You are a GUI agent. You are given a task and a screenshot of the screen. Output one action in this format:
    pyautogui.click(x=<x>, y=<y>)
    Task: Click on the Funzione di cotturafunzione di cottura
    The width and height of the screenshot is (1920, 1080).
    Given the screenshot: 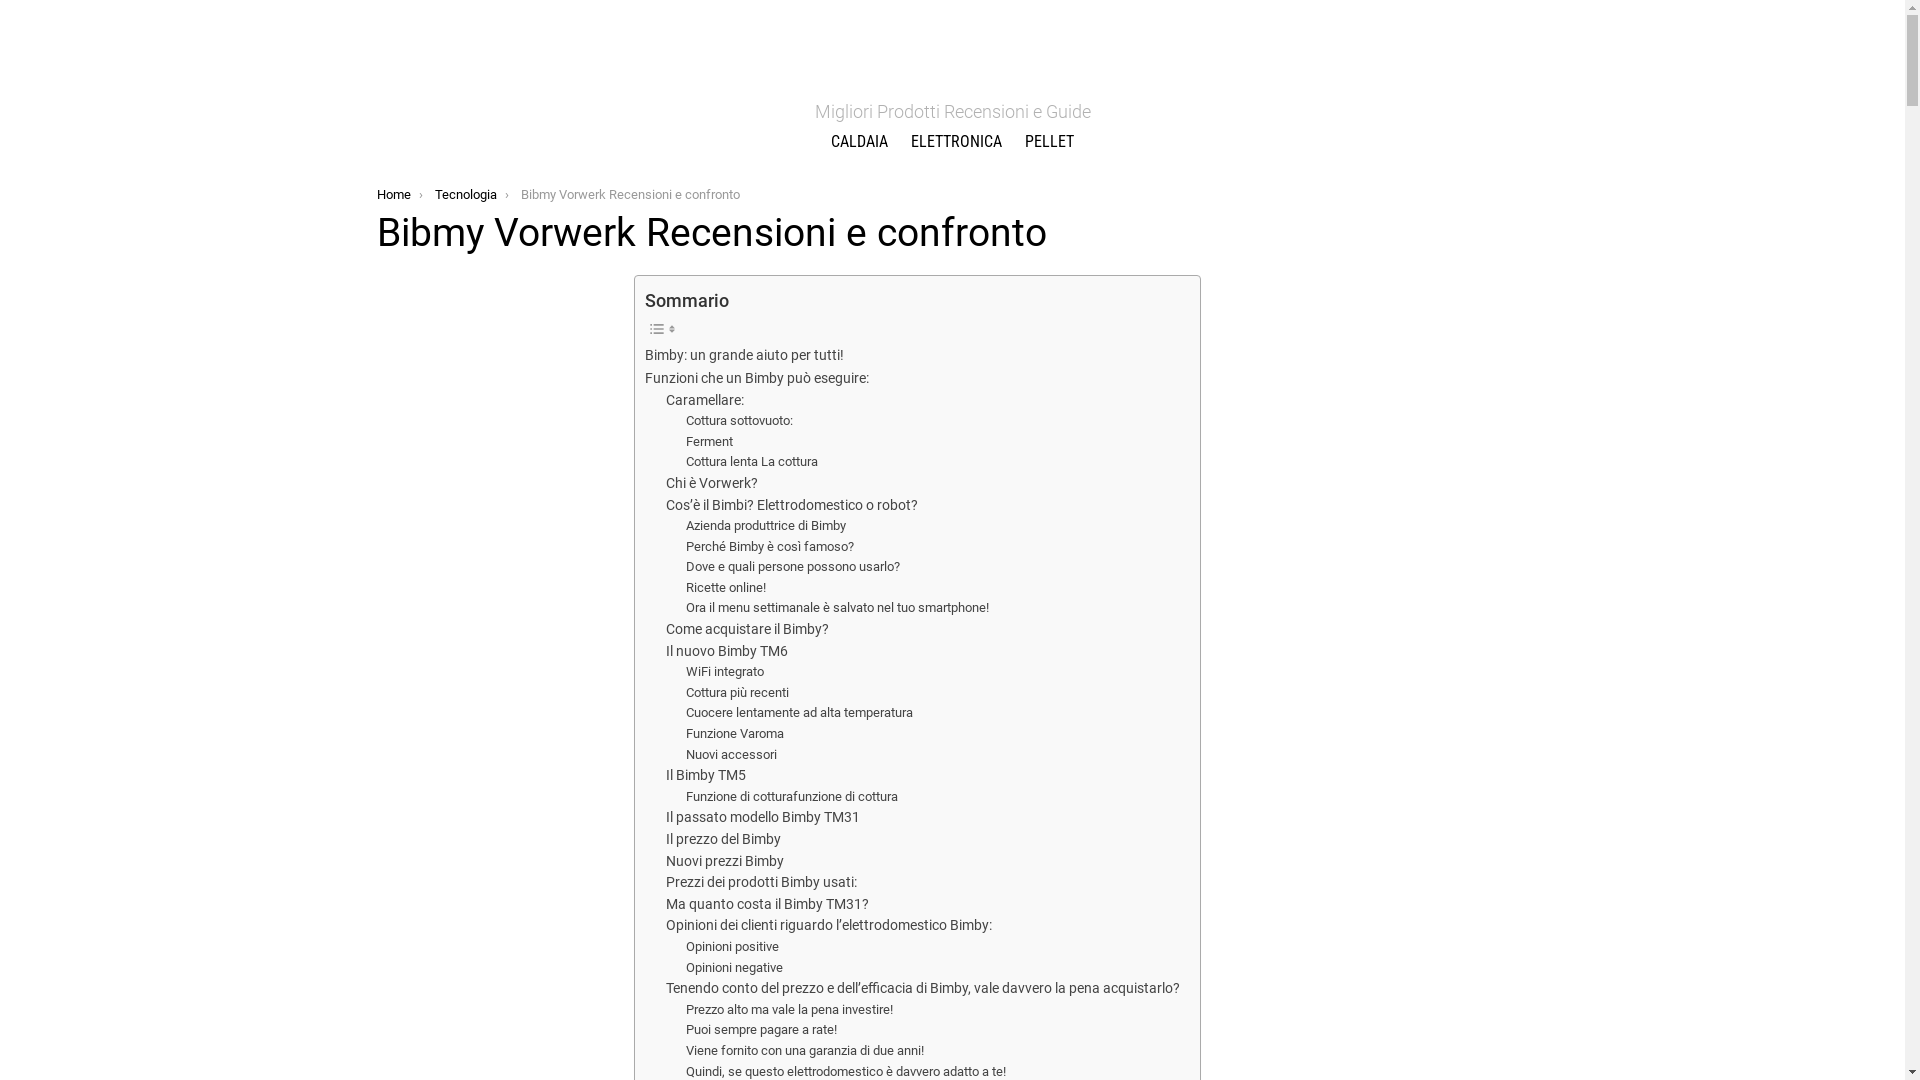 What is the action you would take?
    pyautogui.click(x=792, y=798)
    